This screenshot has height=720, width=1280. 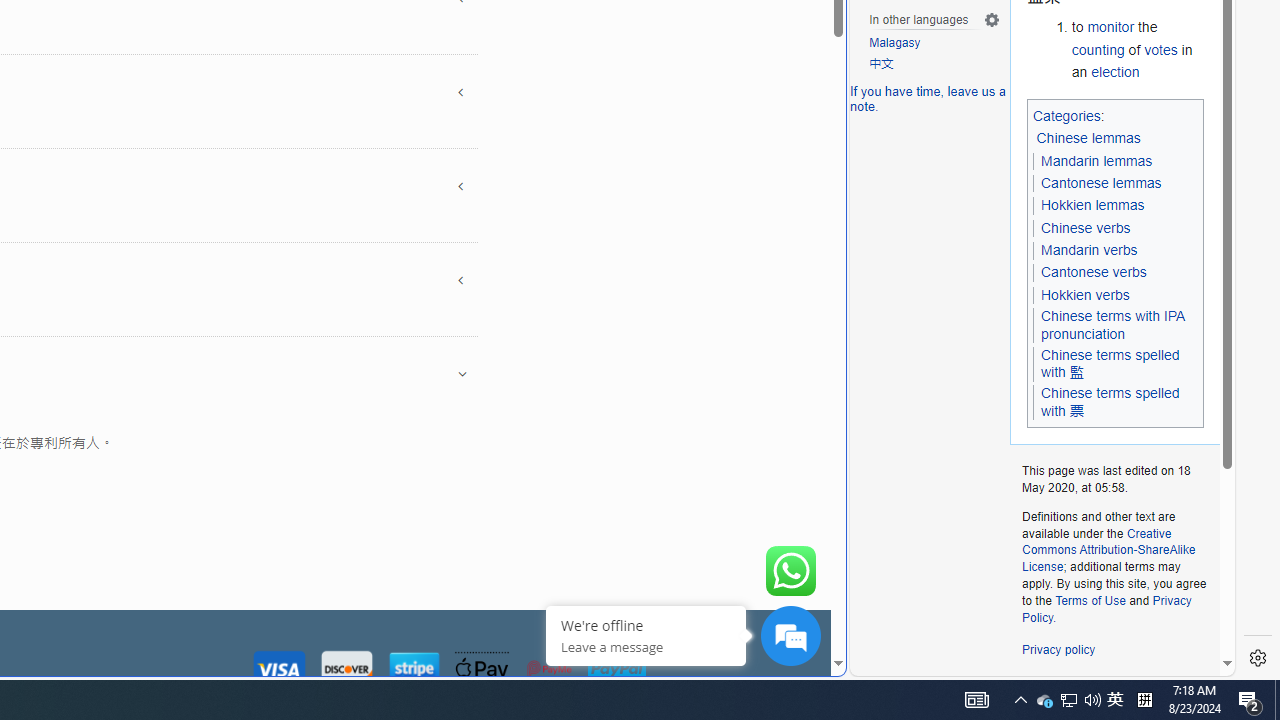 I want to click on Language settings, so click(x=992, y=19).